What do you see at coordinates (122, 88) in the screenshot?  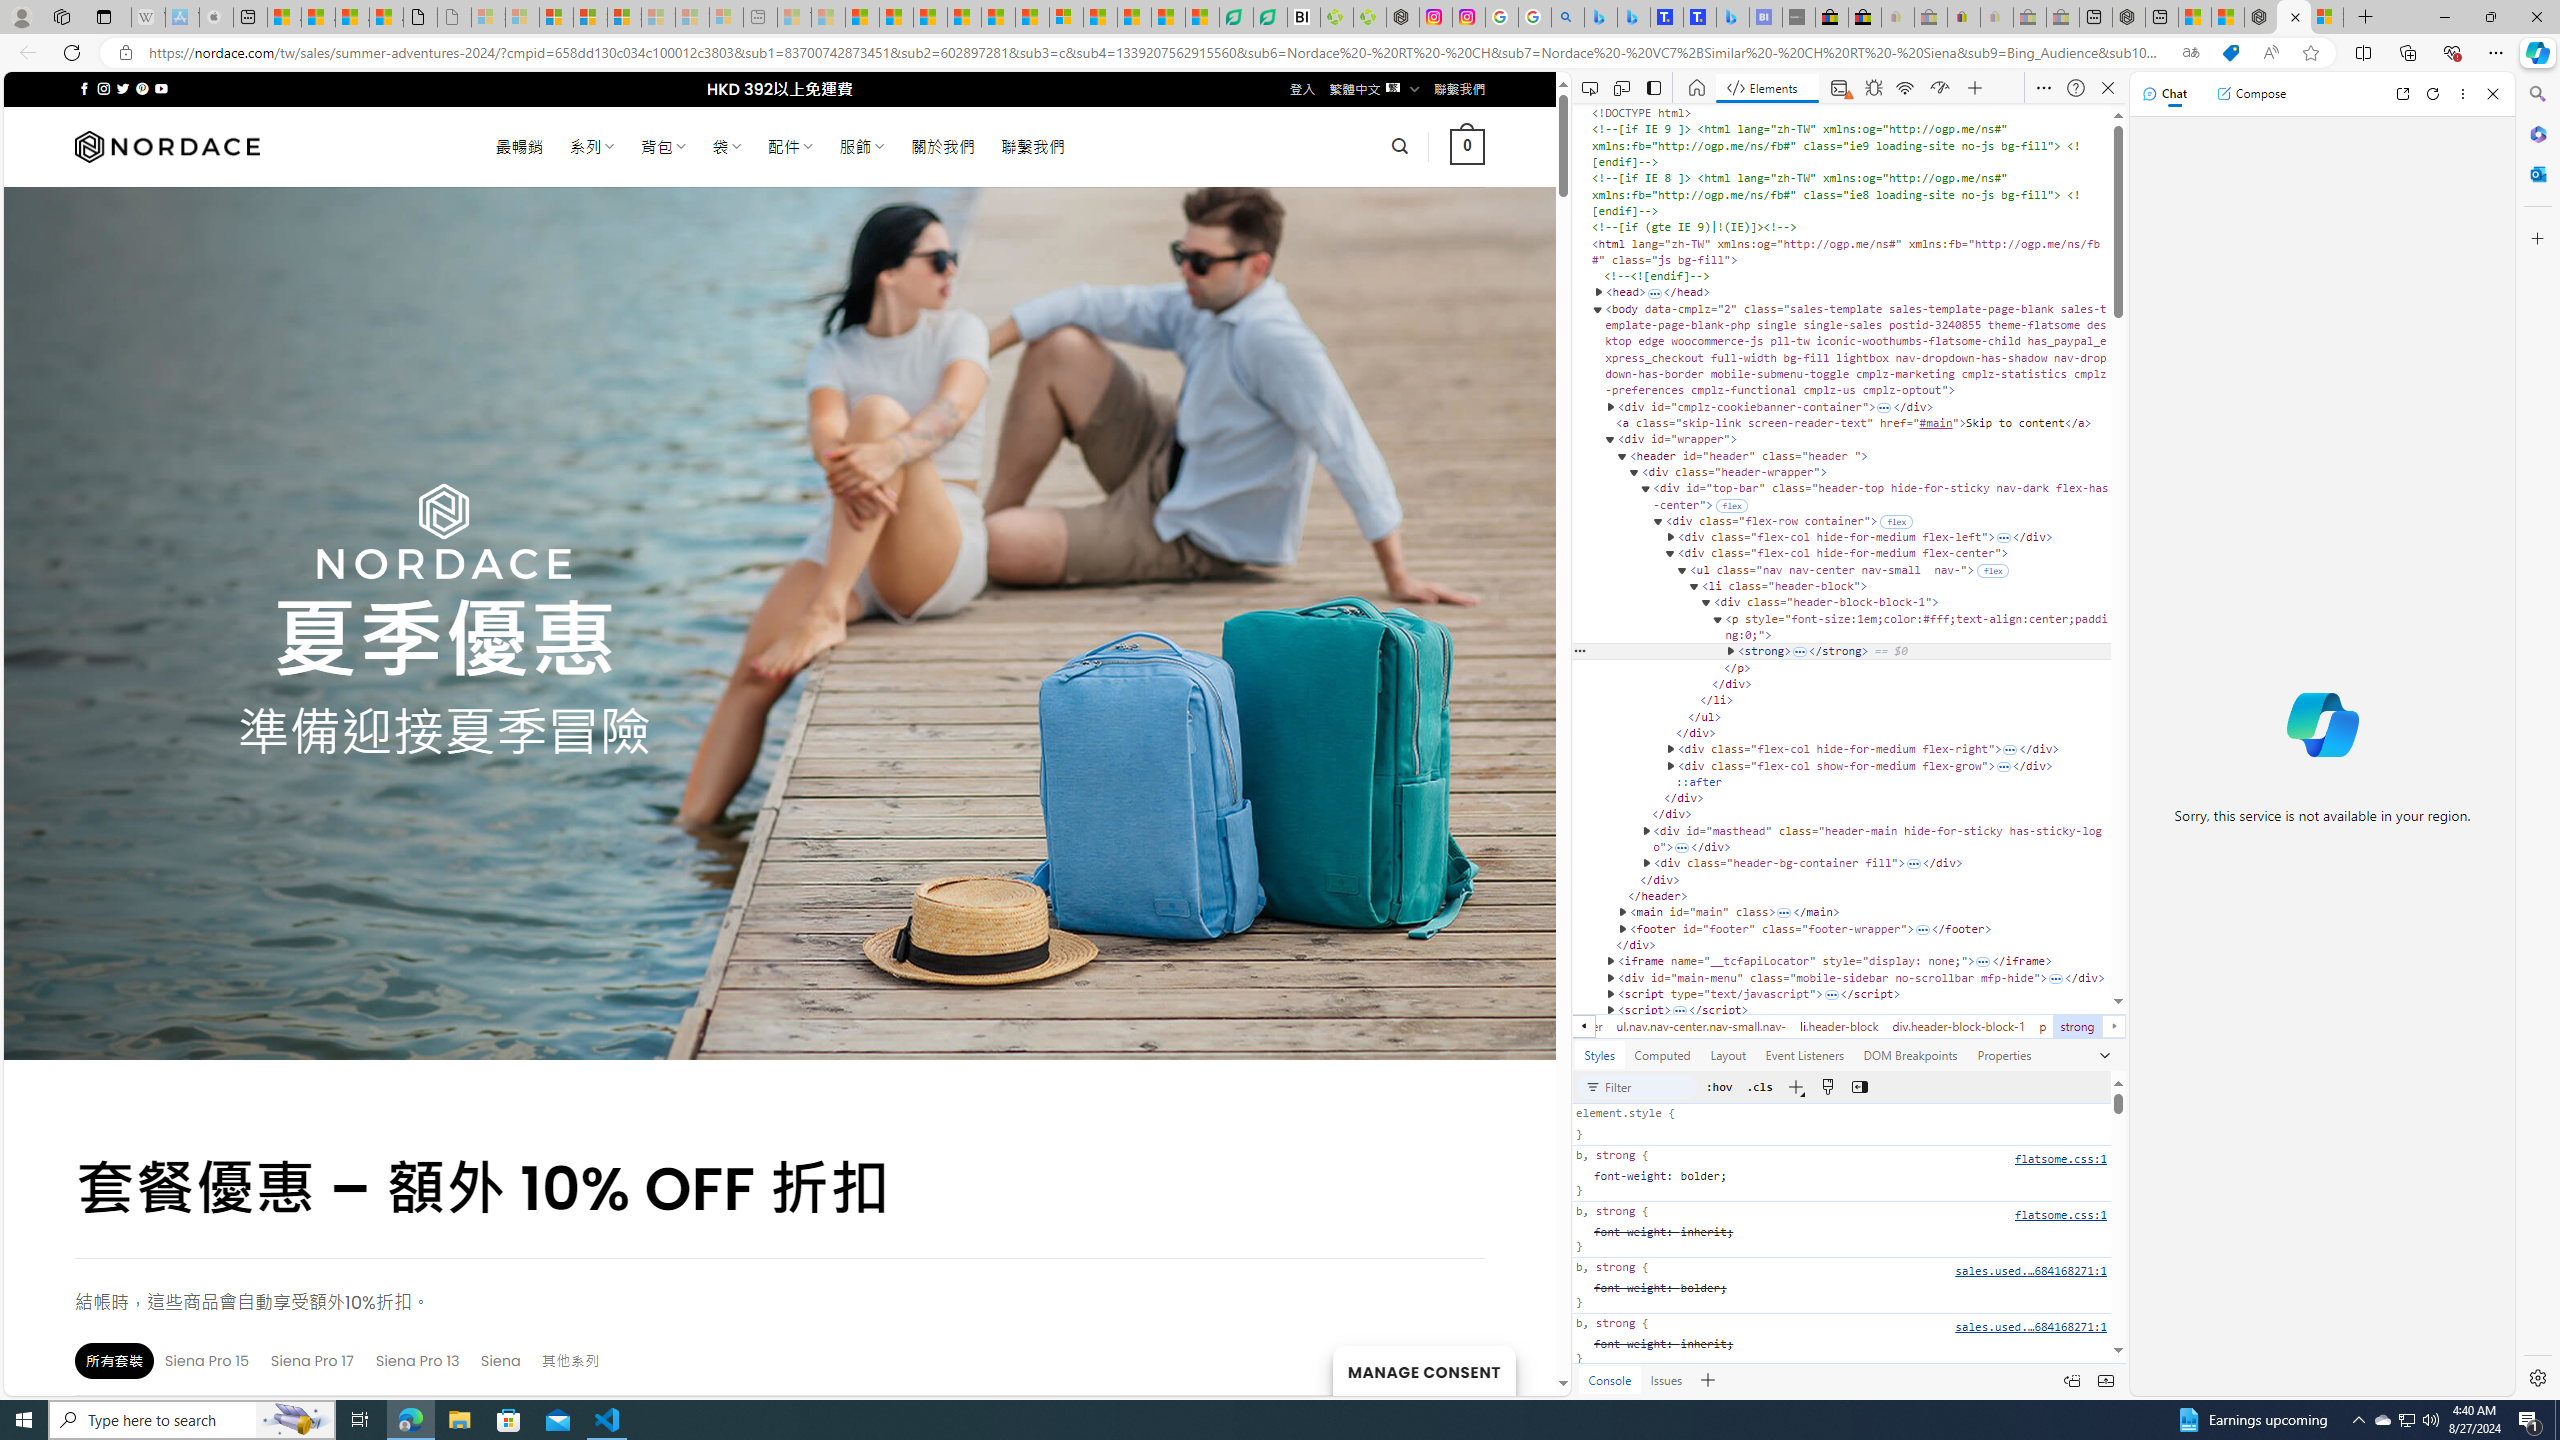 I see `Follow on Twitter` at bounding box center [122, 88].